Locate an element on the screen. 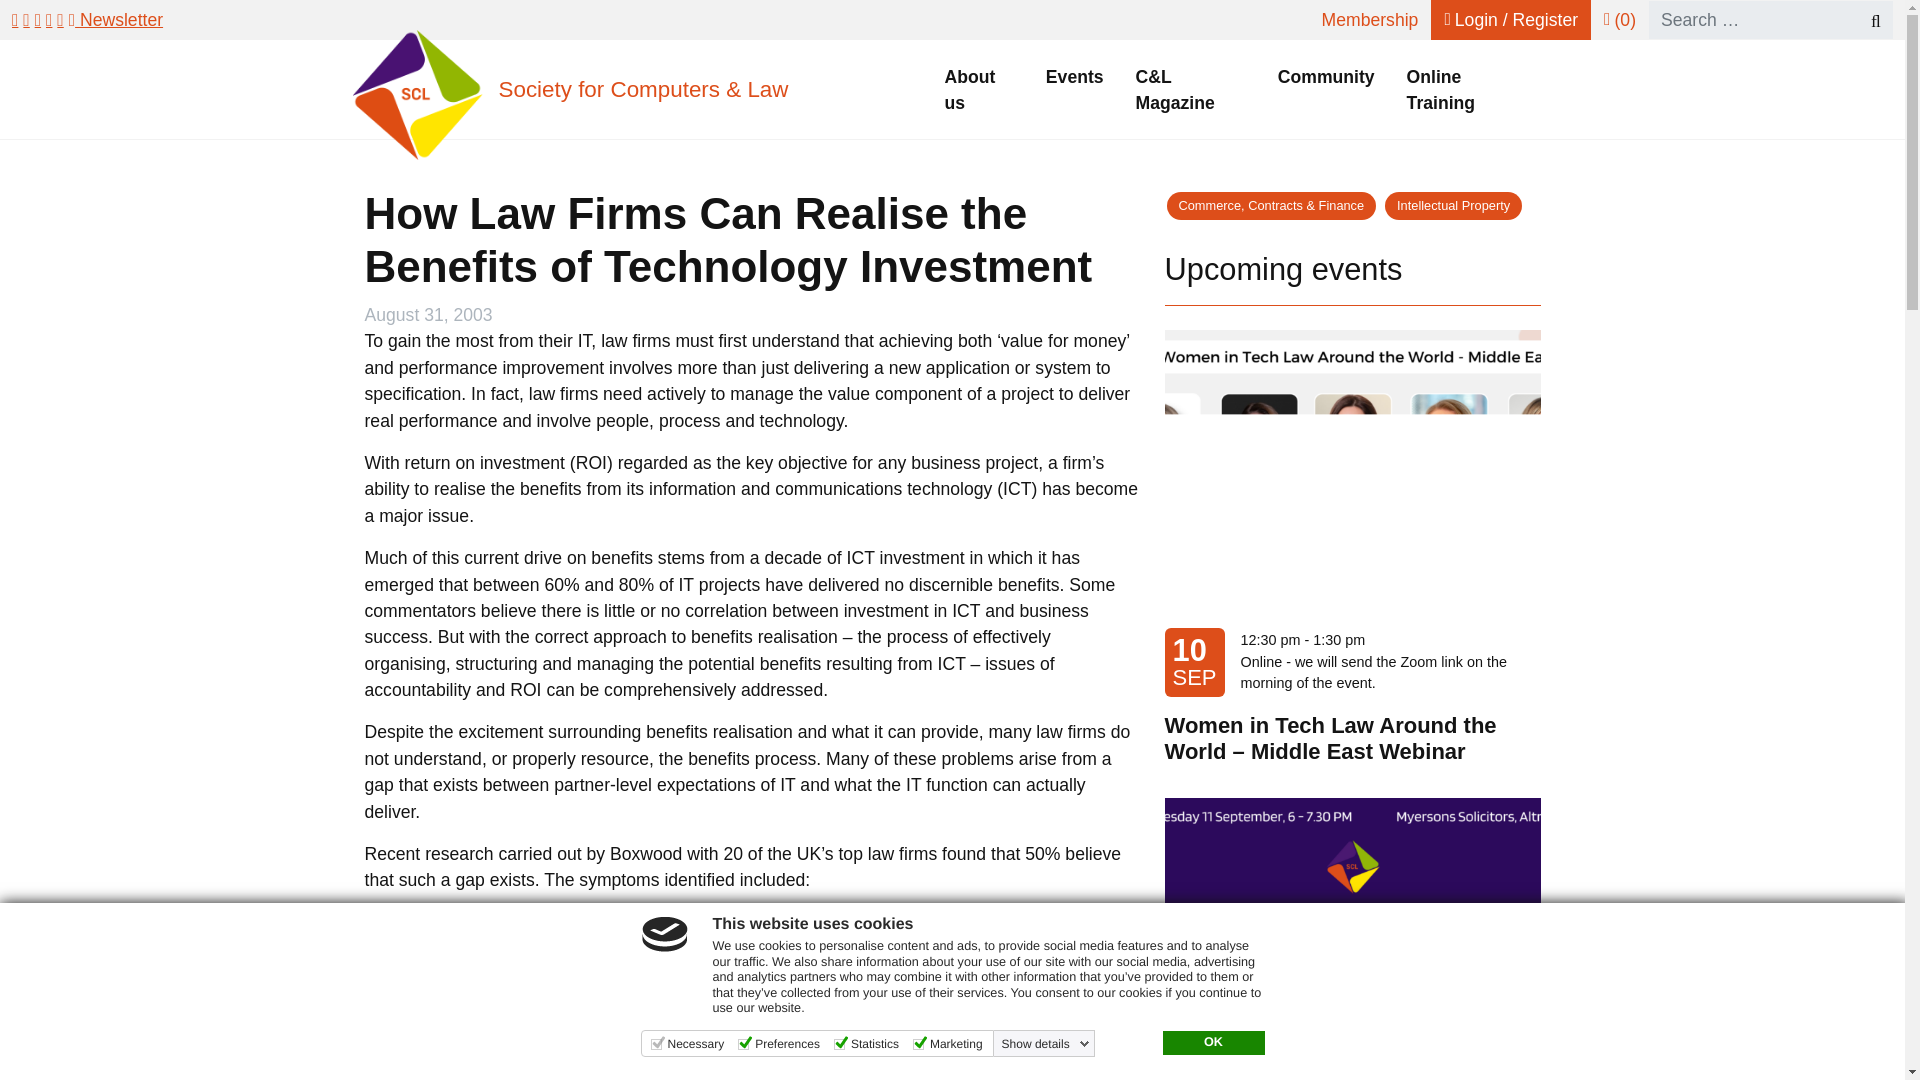 The width and height of the screenshot is (1920, 1080). Search is located at coordinates (1866, 20).